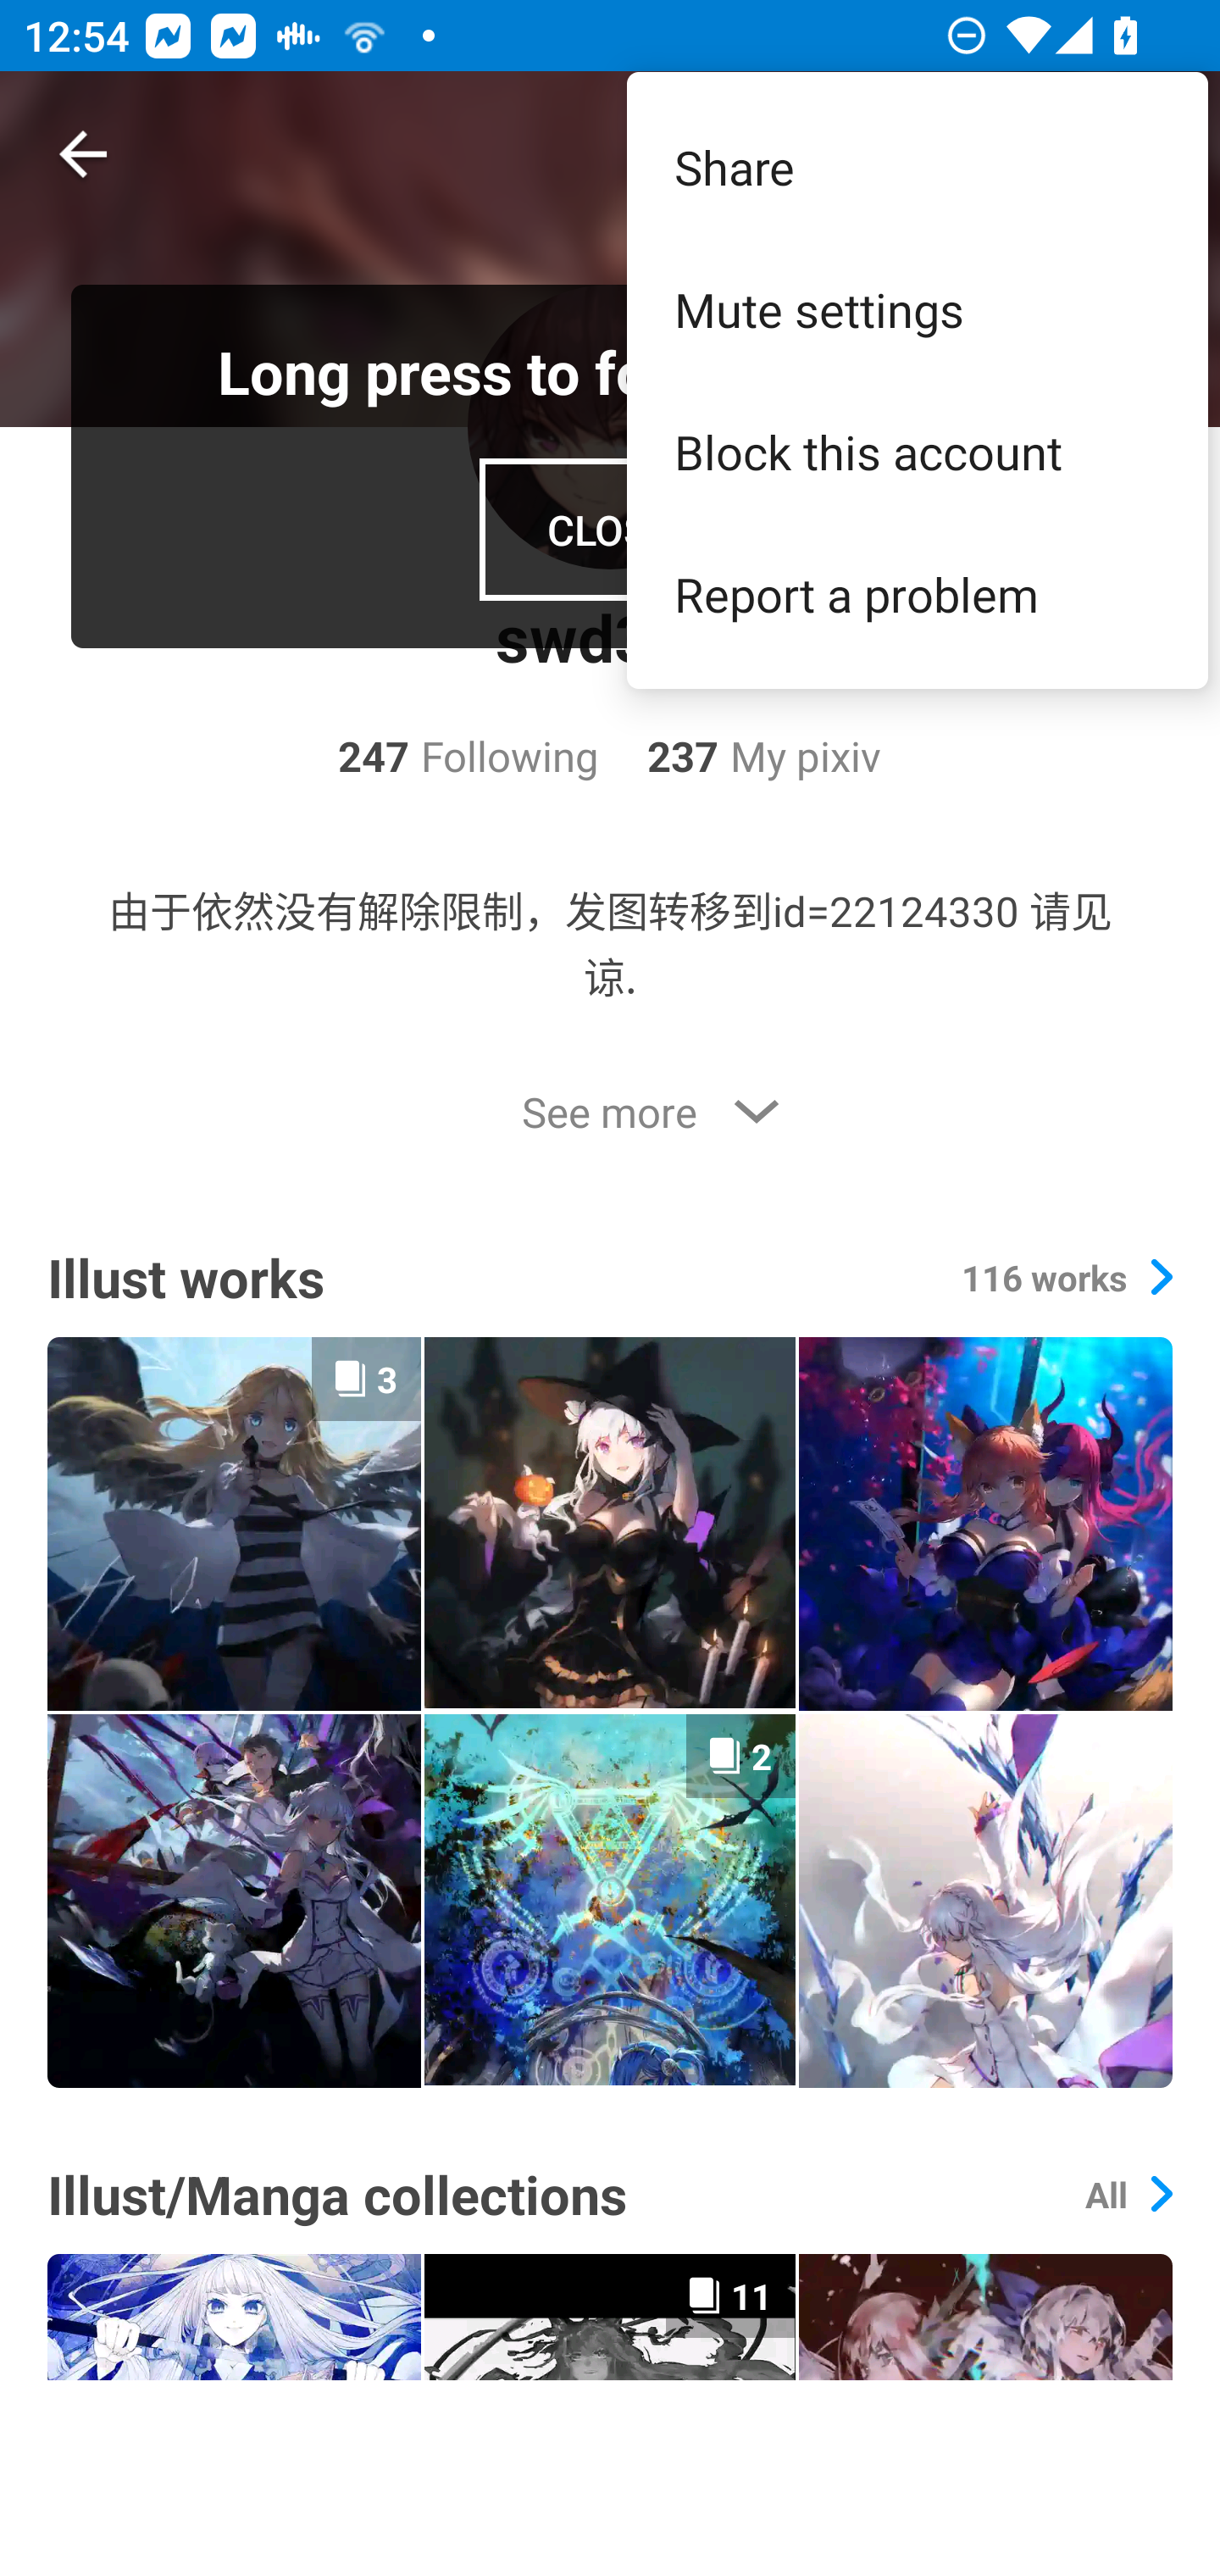 The width and height of the screenshot is (1220, 2576). I want to click on Report a problem, so click(917, 593).